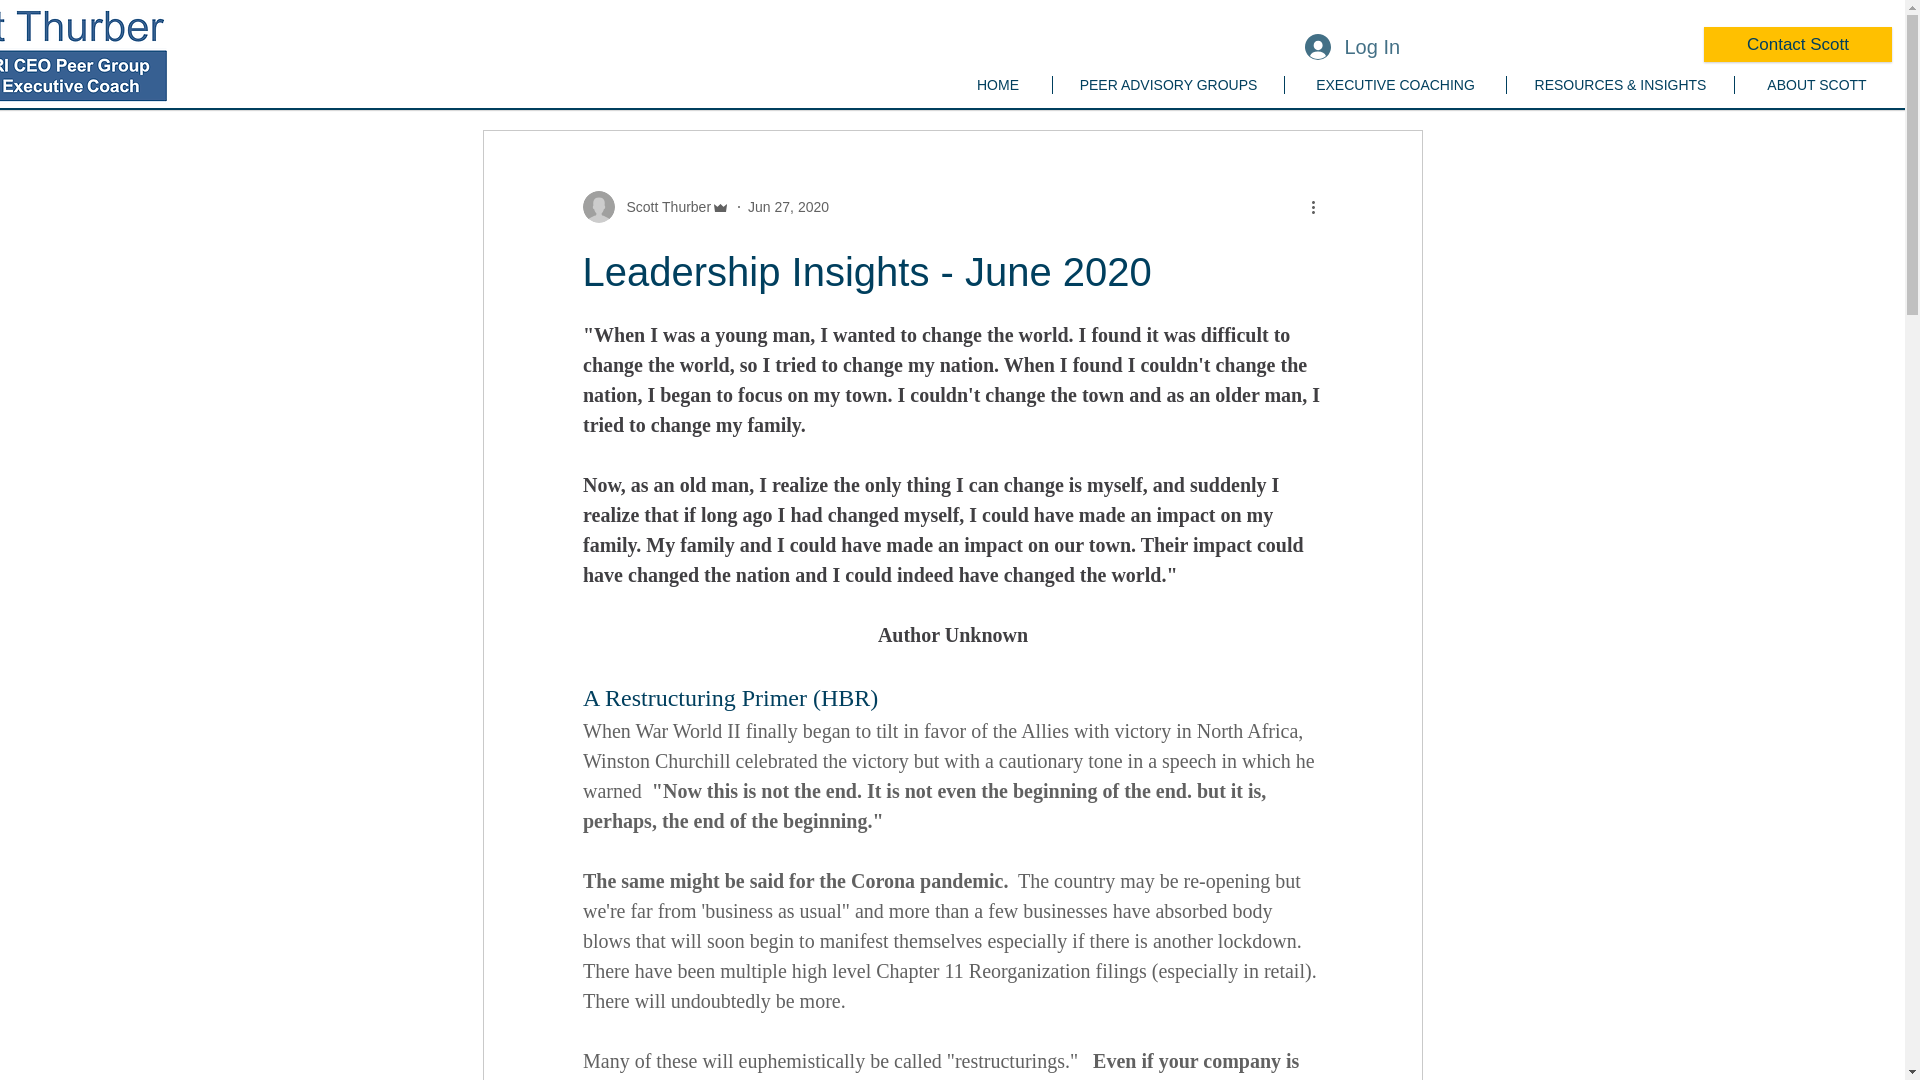 The width and height of the screenshot is (1920, 1080). What do you see at coordinates (1798, 44) in the screenshot?
I see `Contact Scott` at bounding box center [1798, 44].